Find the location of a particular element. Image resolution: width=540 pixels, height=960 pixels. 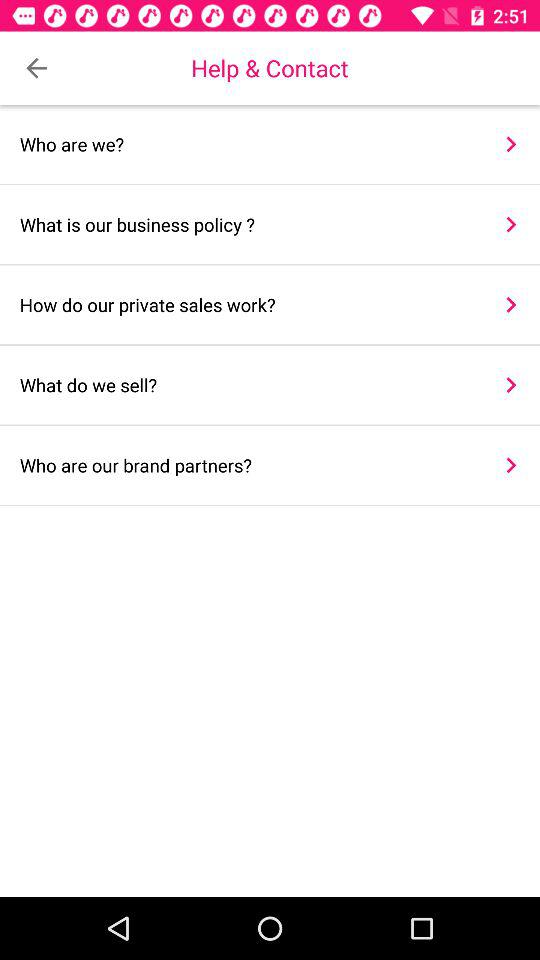

turn off the item to the left of help & contact is located at coordinates (36, 68).